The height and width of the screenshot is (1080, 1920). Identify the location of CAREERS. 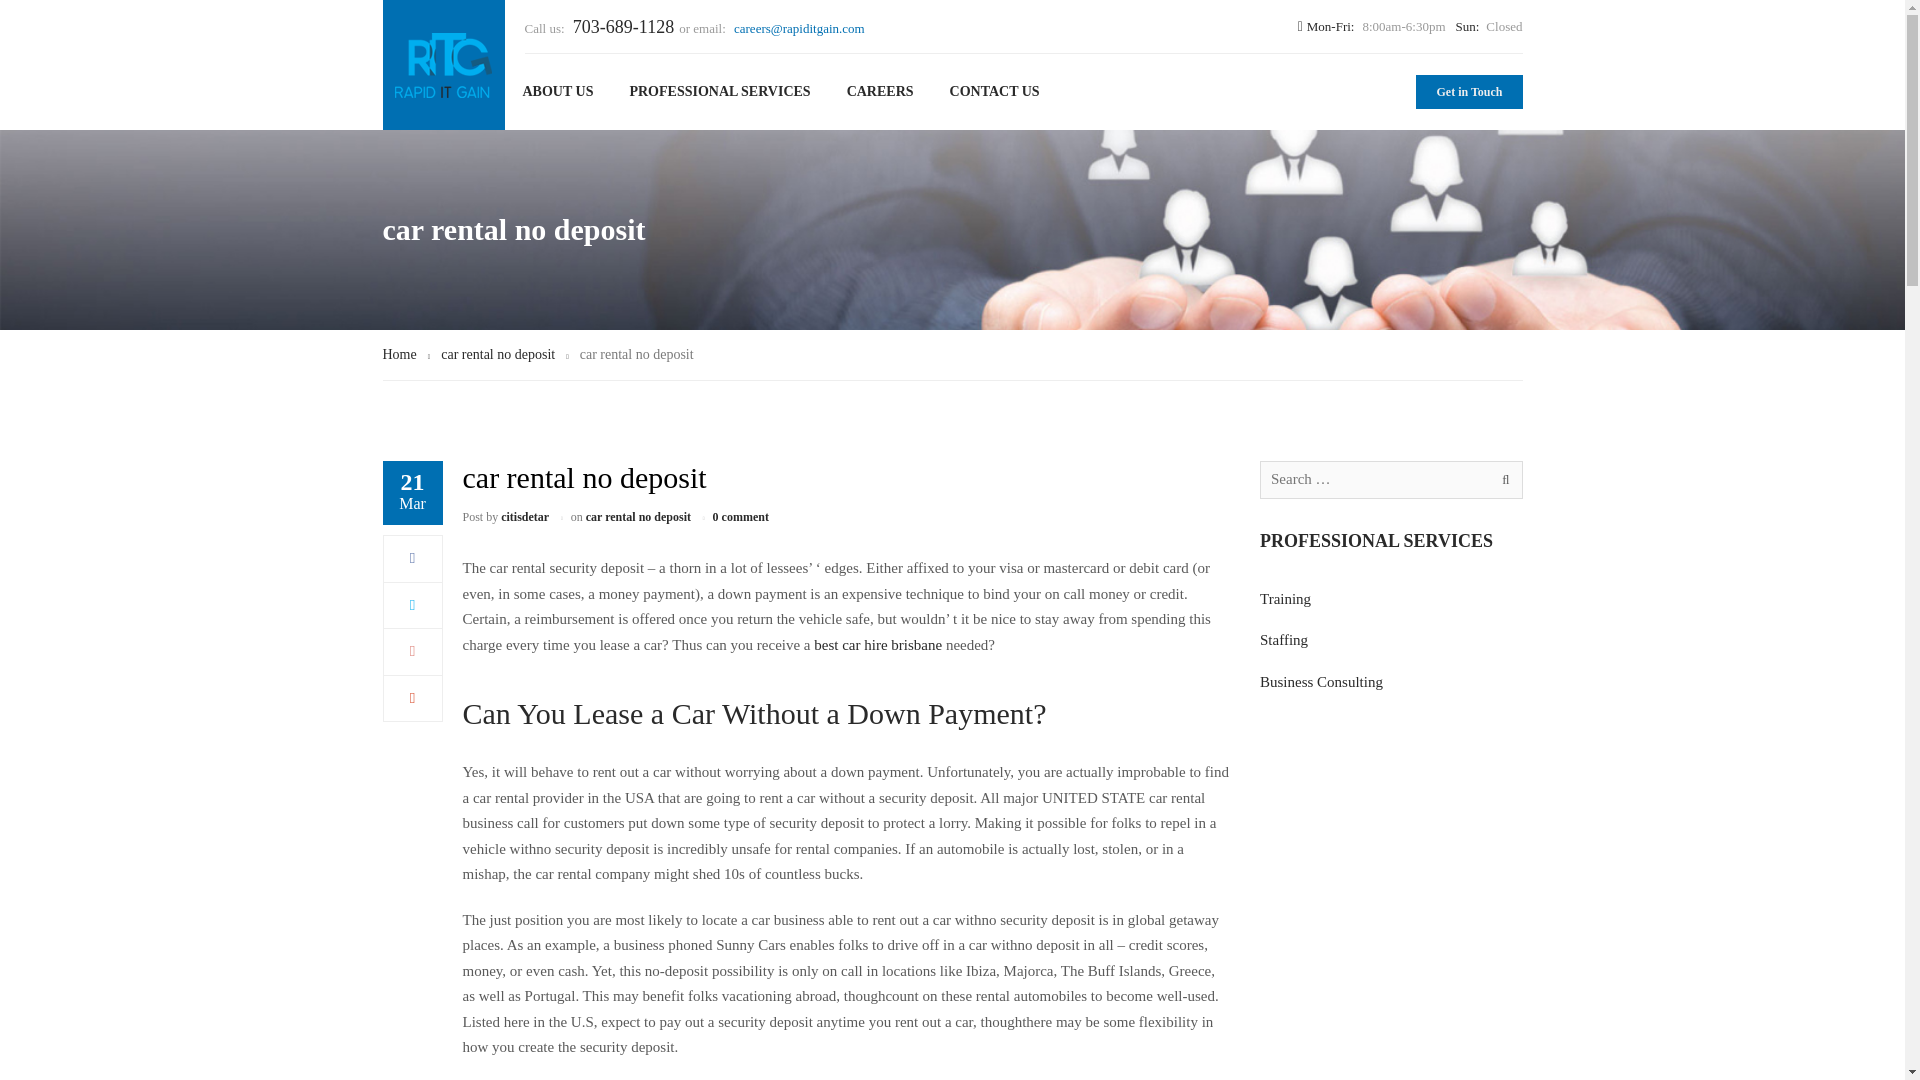
(880, 92).